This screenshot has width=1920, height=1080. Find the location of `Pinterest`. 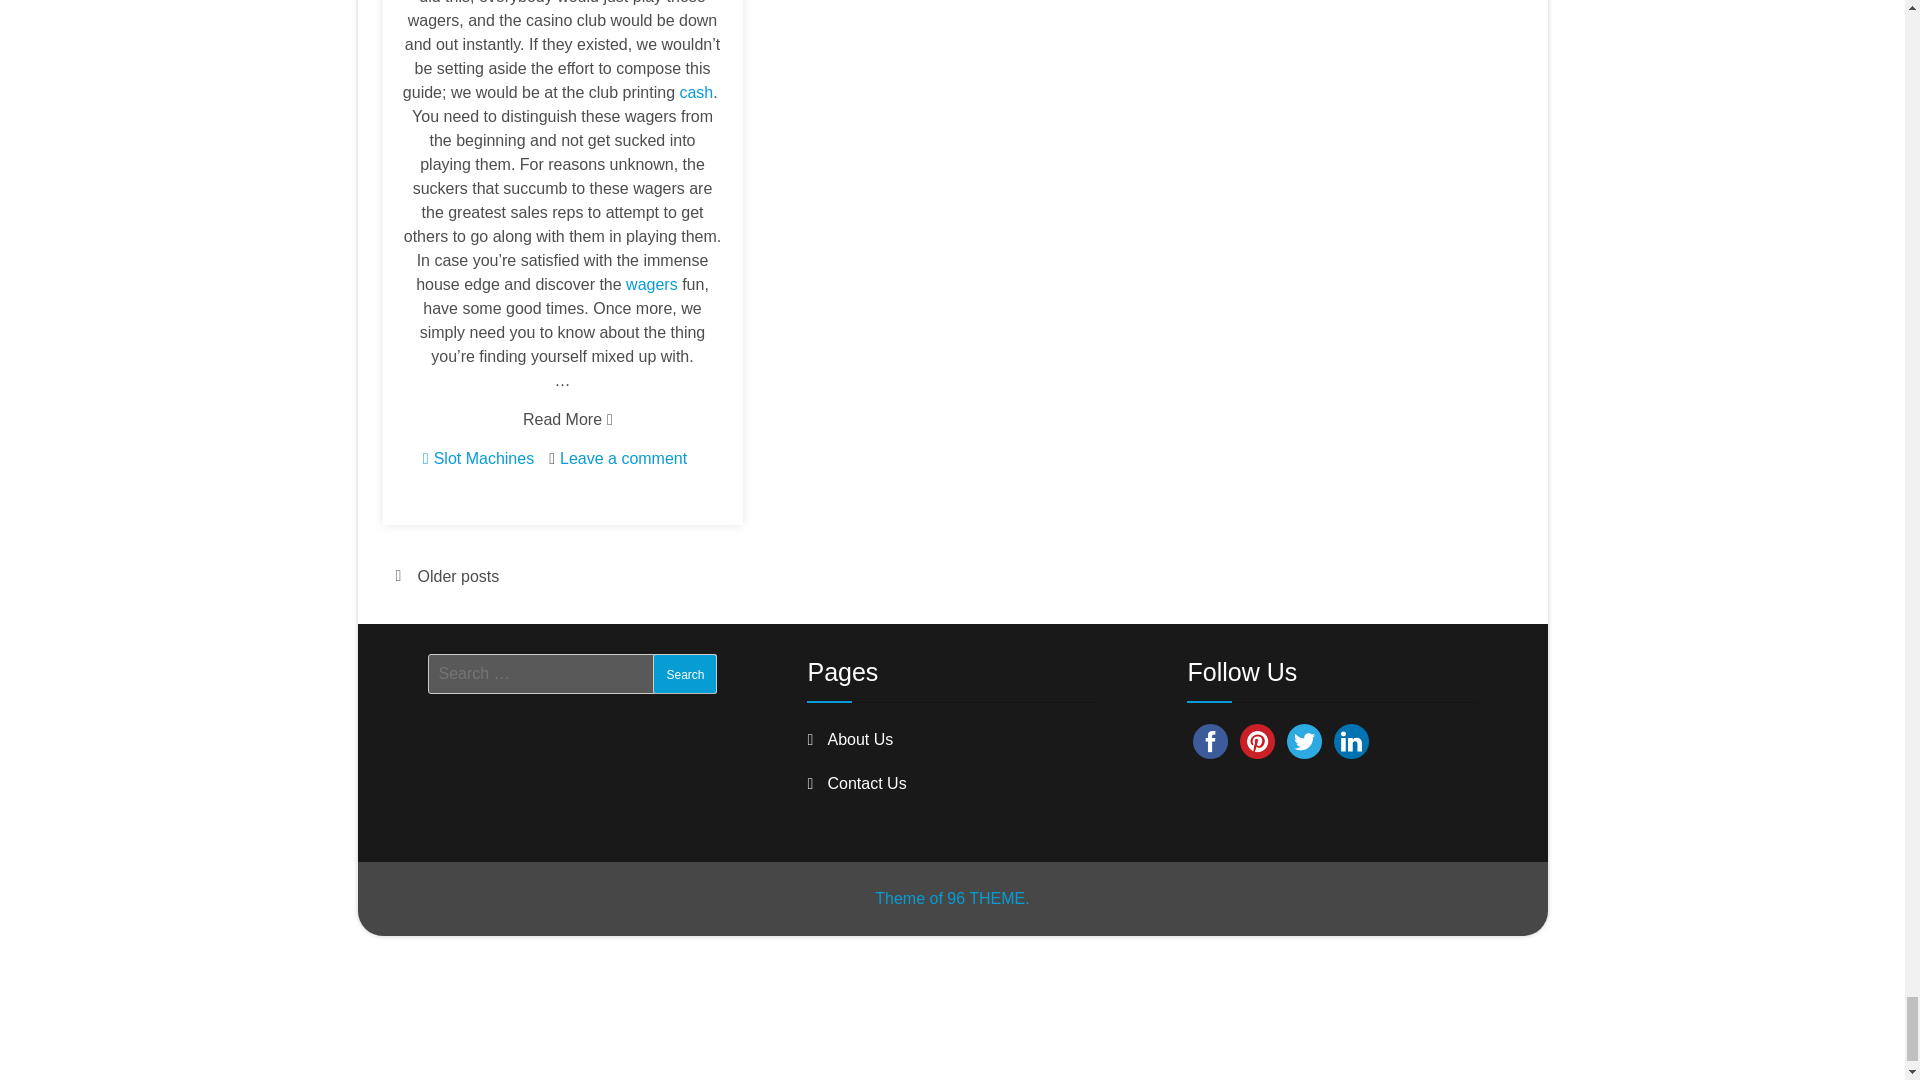

Pinterest is located at coordinates (1257, 741).